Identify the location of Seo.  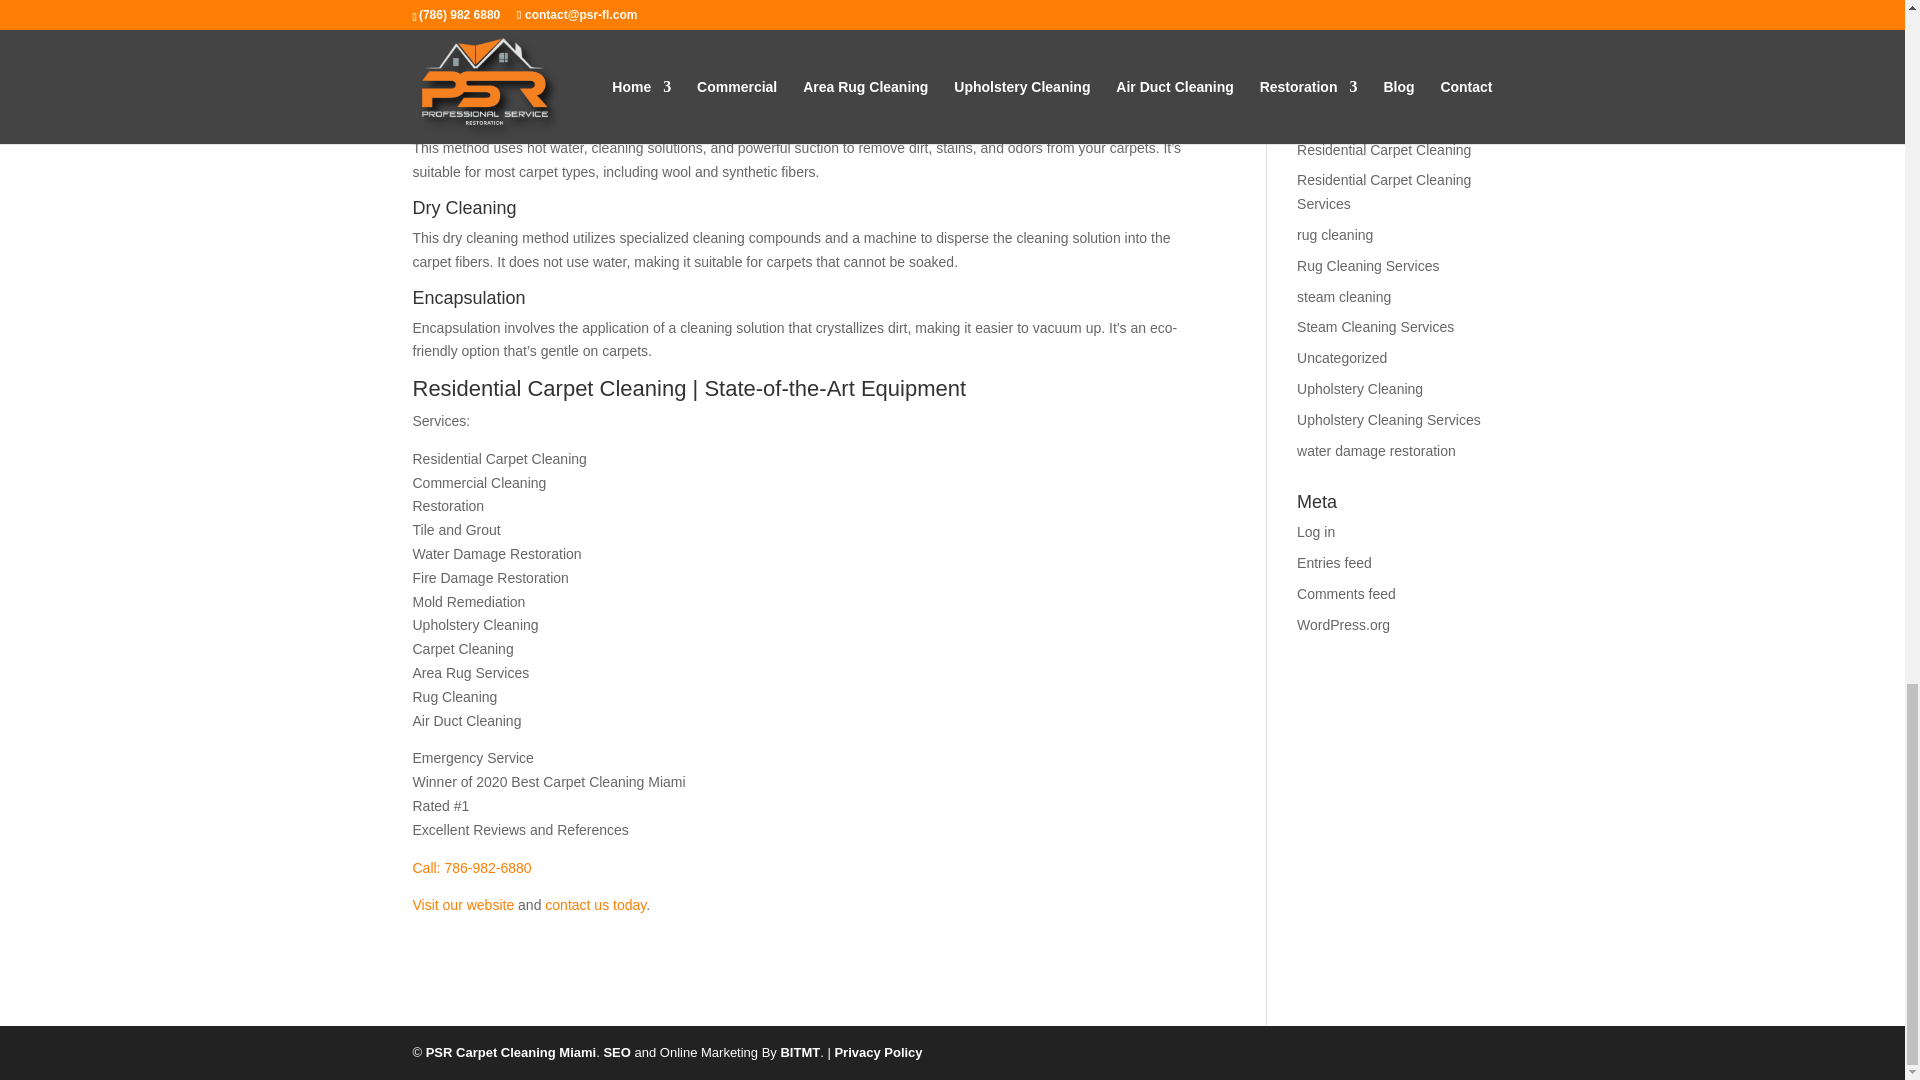
(616, 1052).